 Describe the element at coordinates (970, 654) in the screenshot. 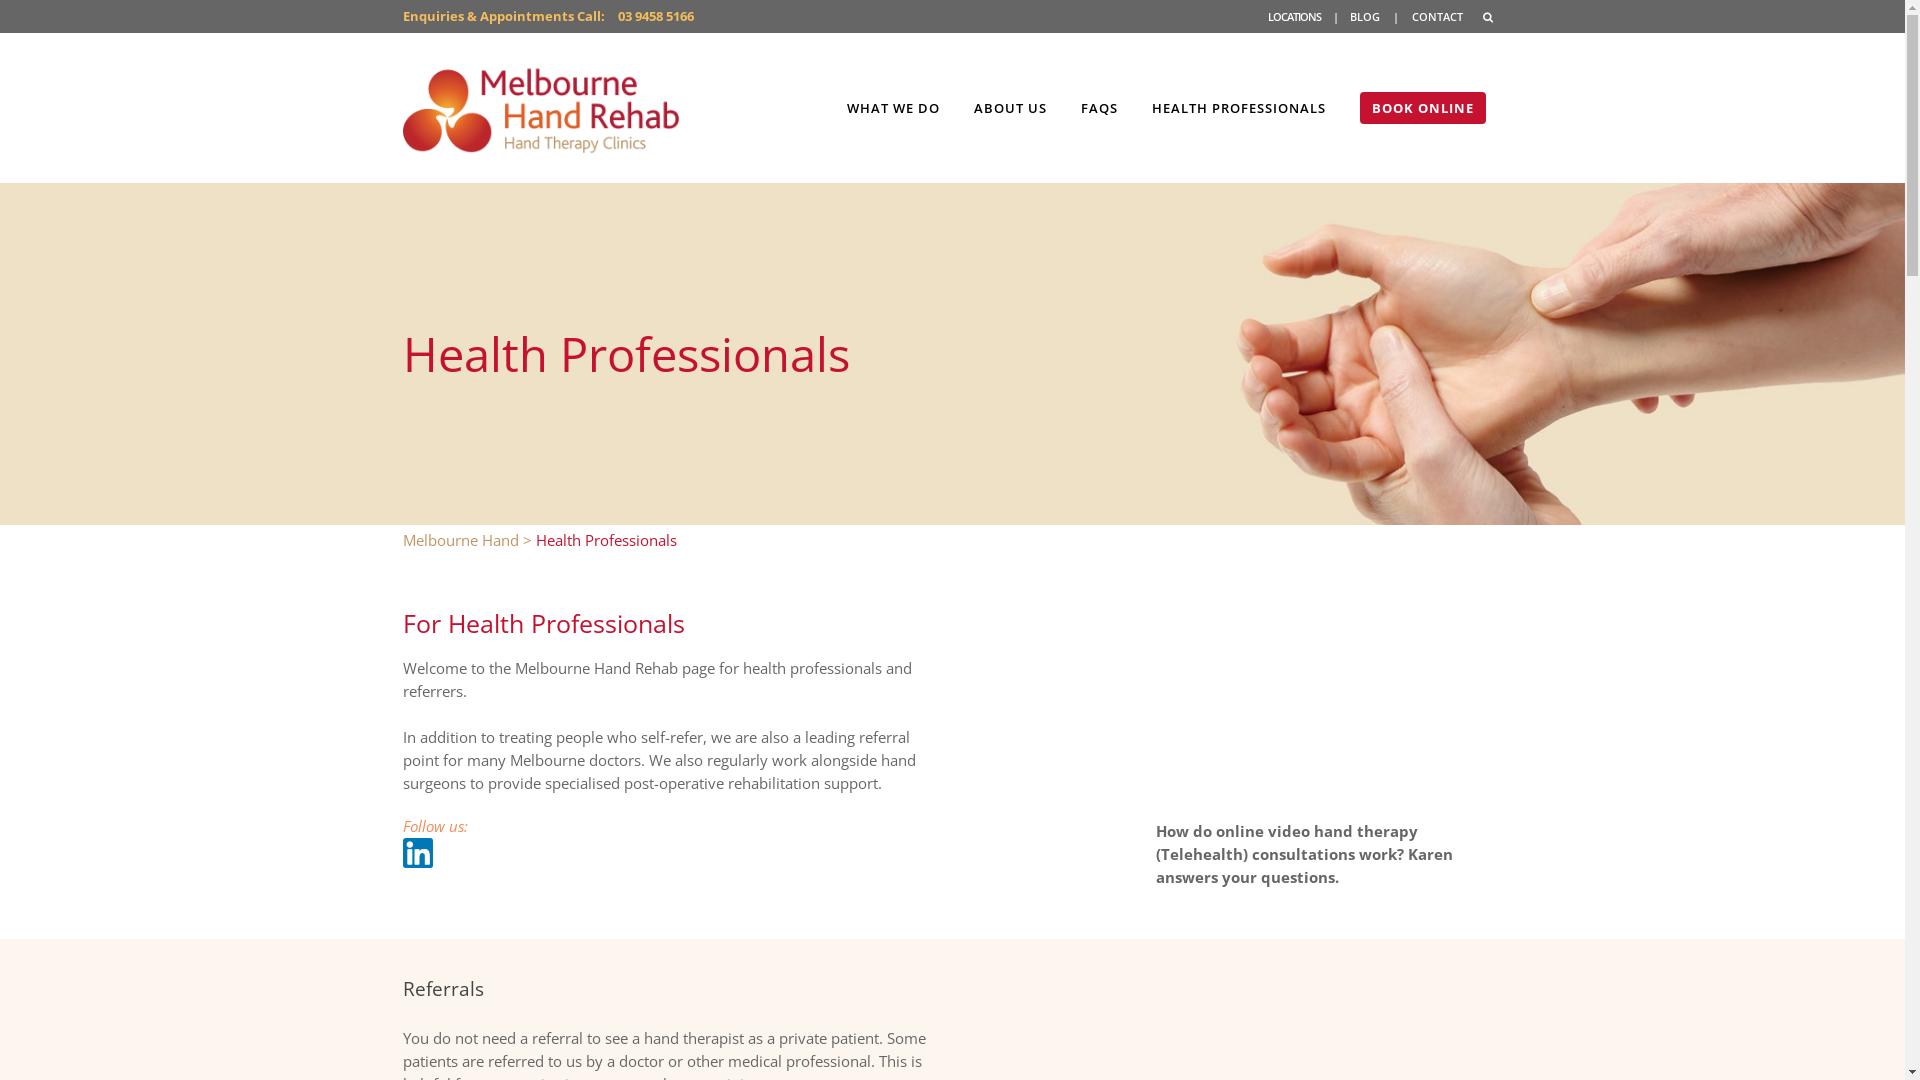

I see `Hand Conditions` at that location.